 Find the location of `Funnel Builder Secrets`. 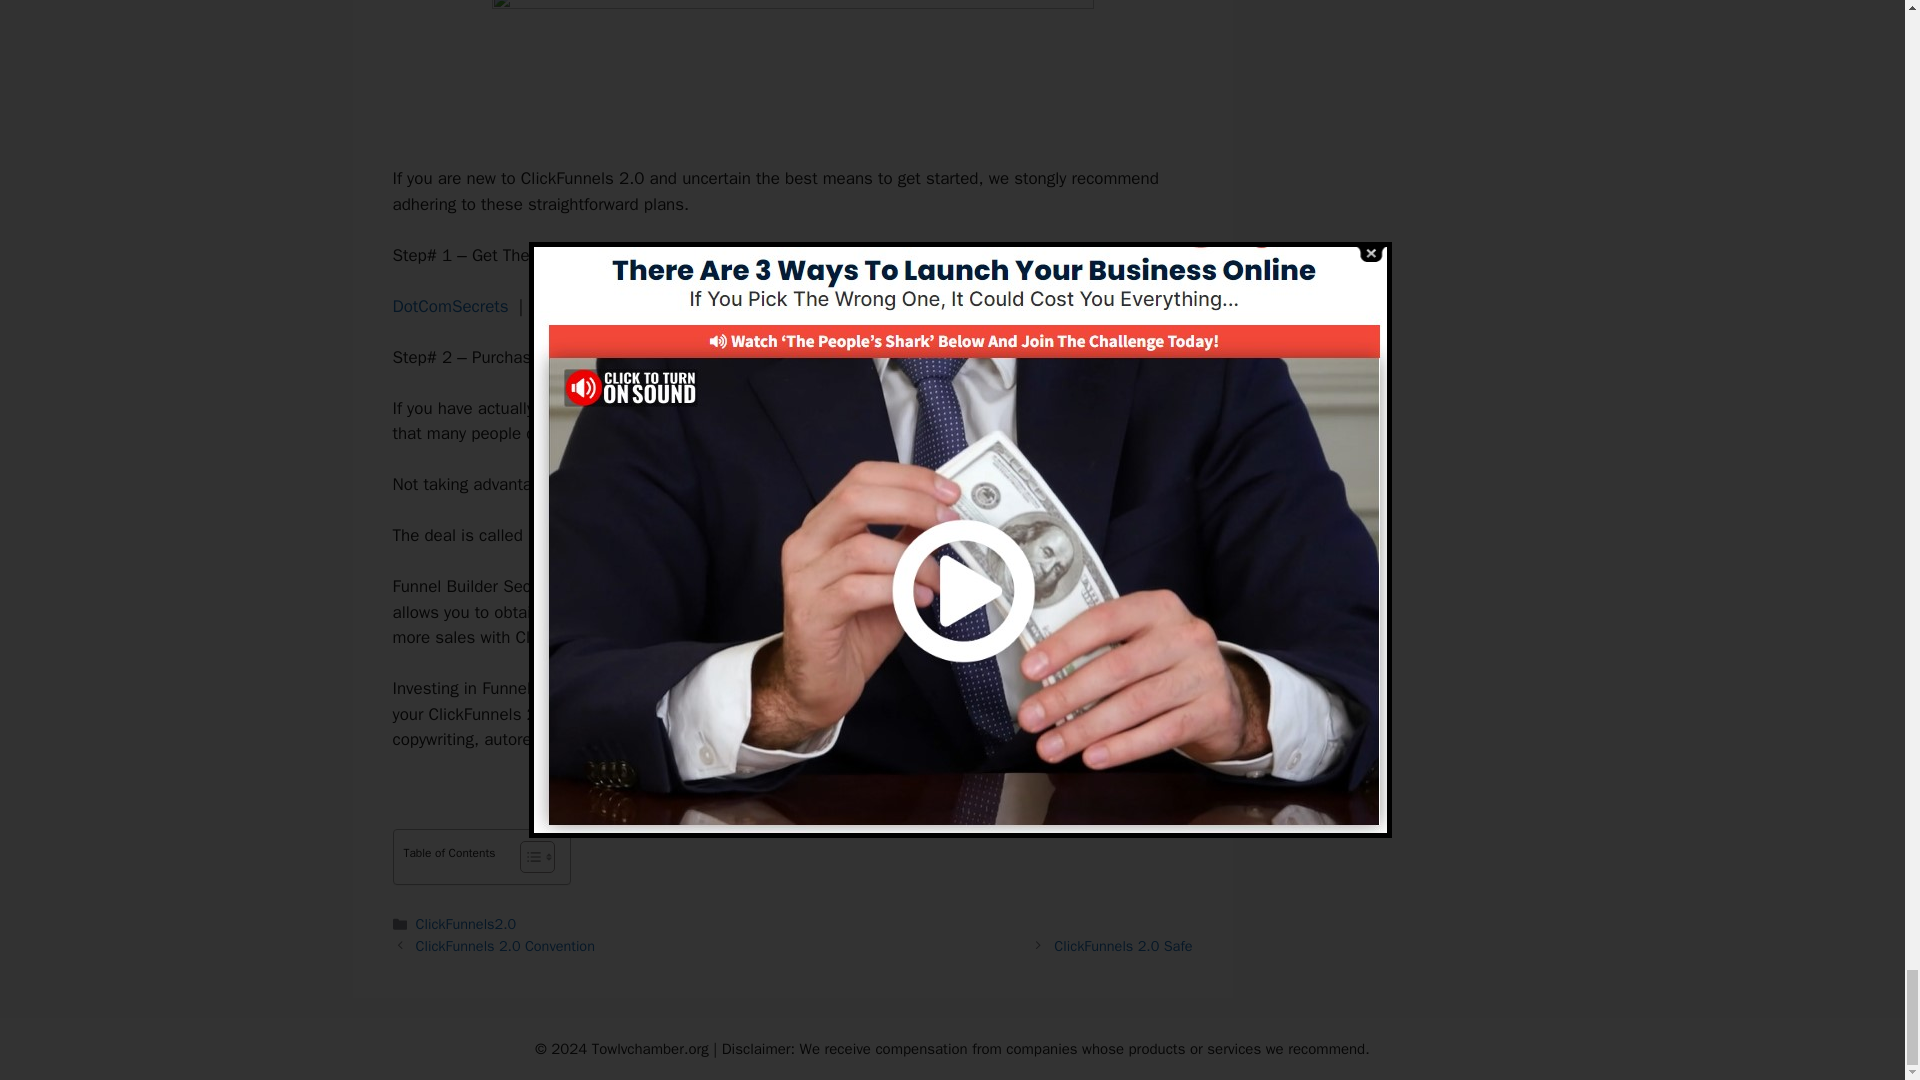

Funnel Builder Secrets is located at coordinates (612, 535).